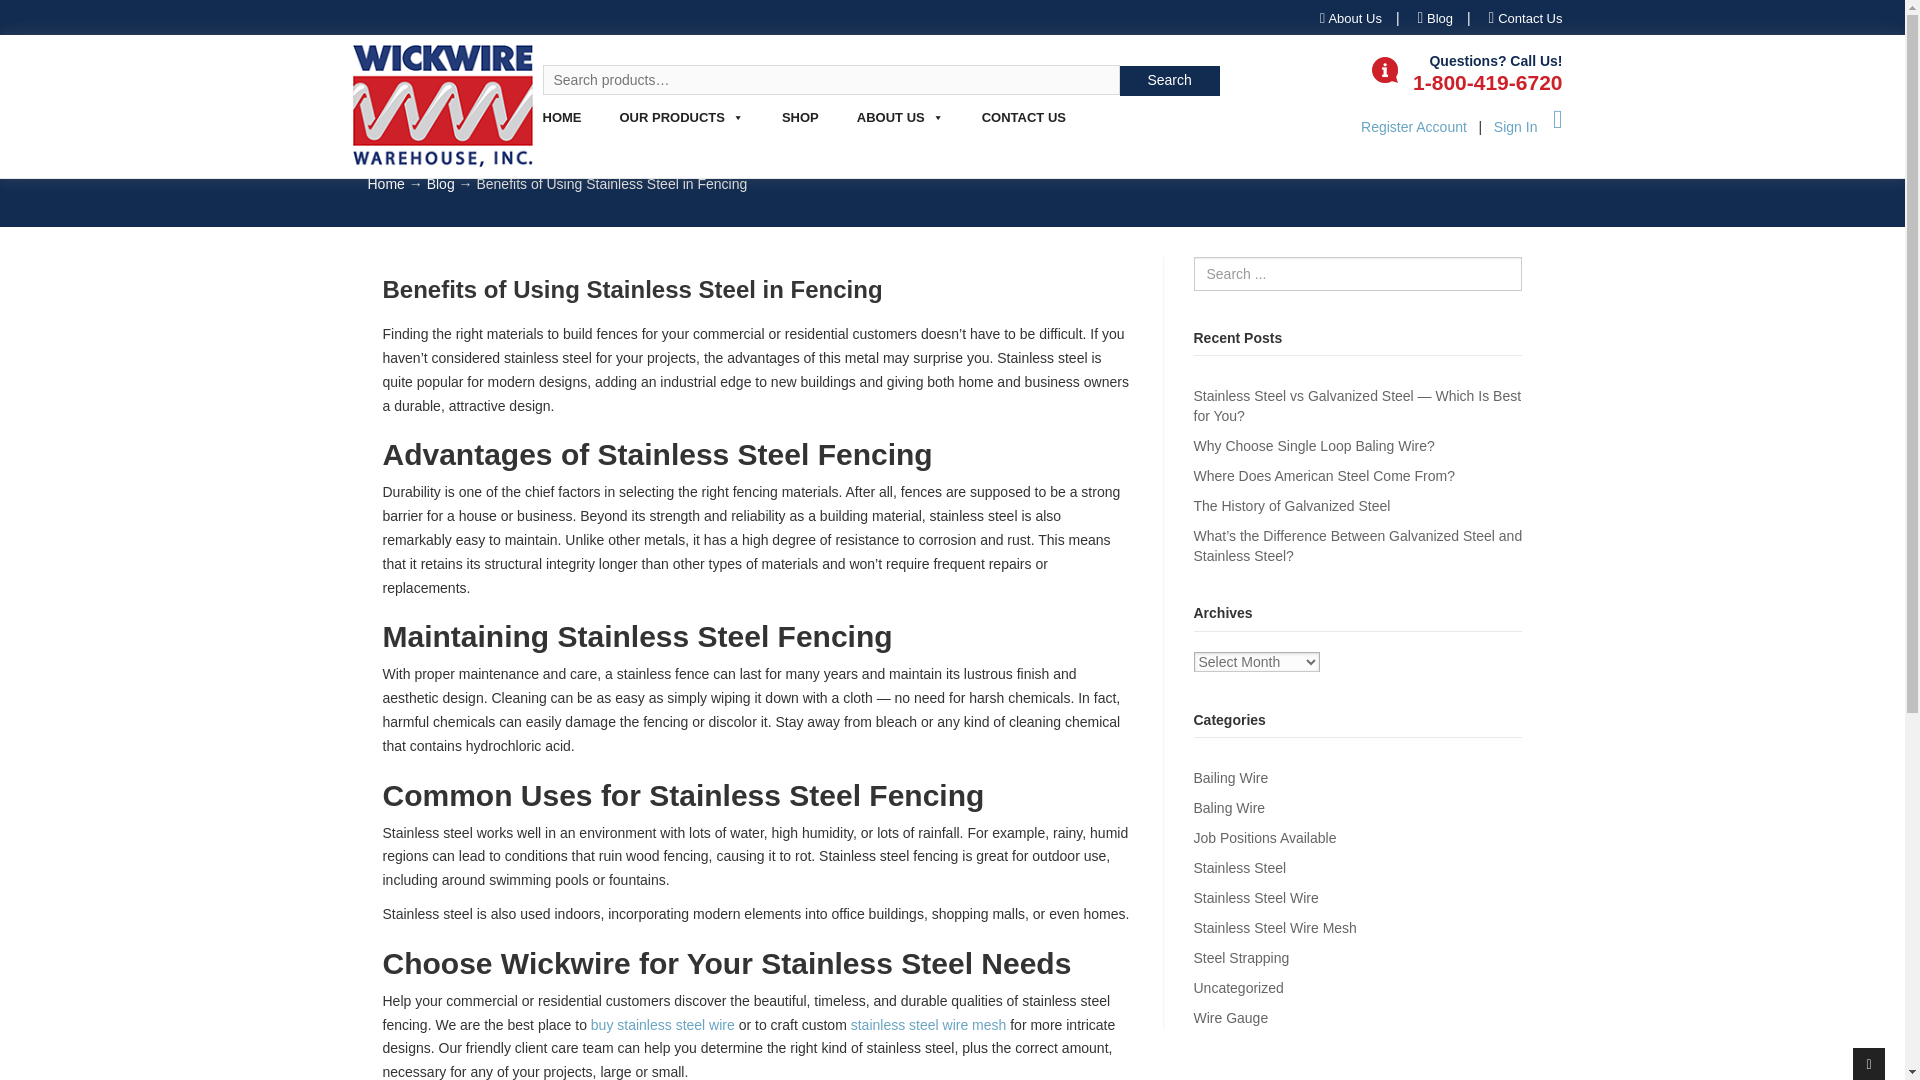 This screenshot has width=1920, height=1080. What do you see at coordinates (1240, 867) in the screenshot?
I see `Stainless Steel` at bounding box center [1240, 867].